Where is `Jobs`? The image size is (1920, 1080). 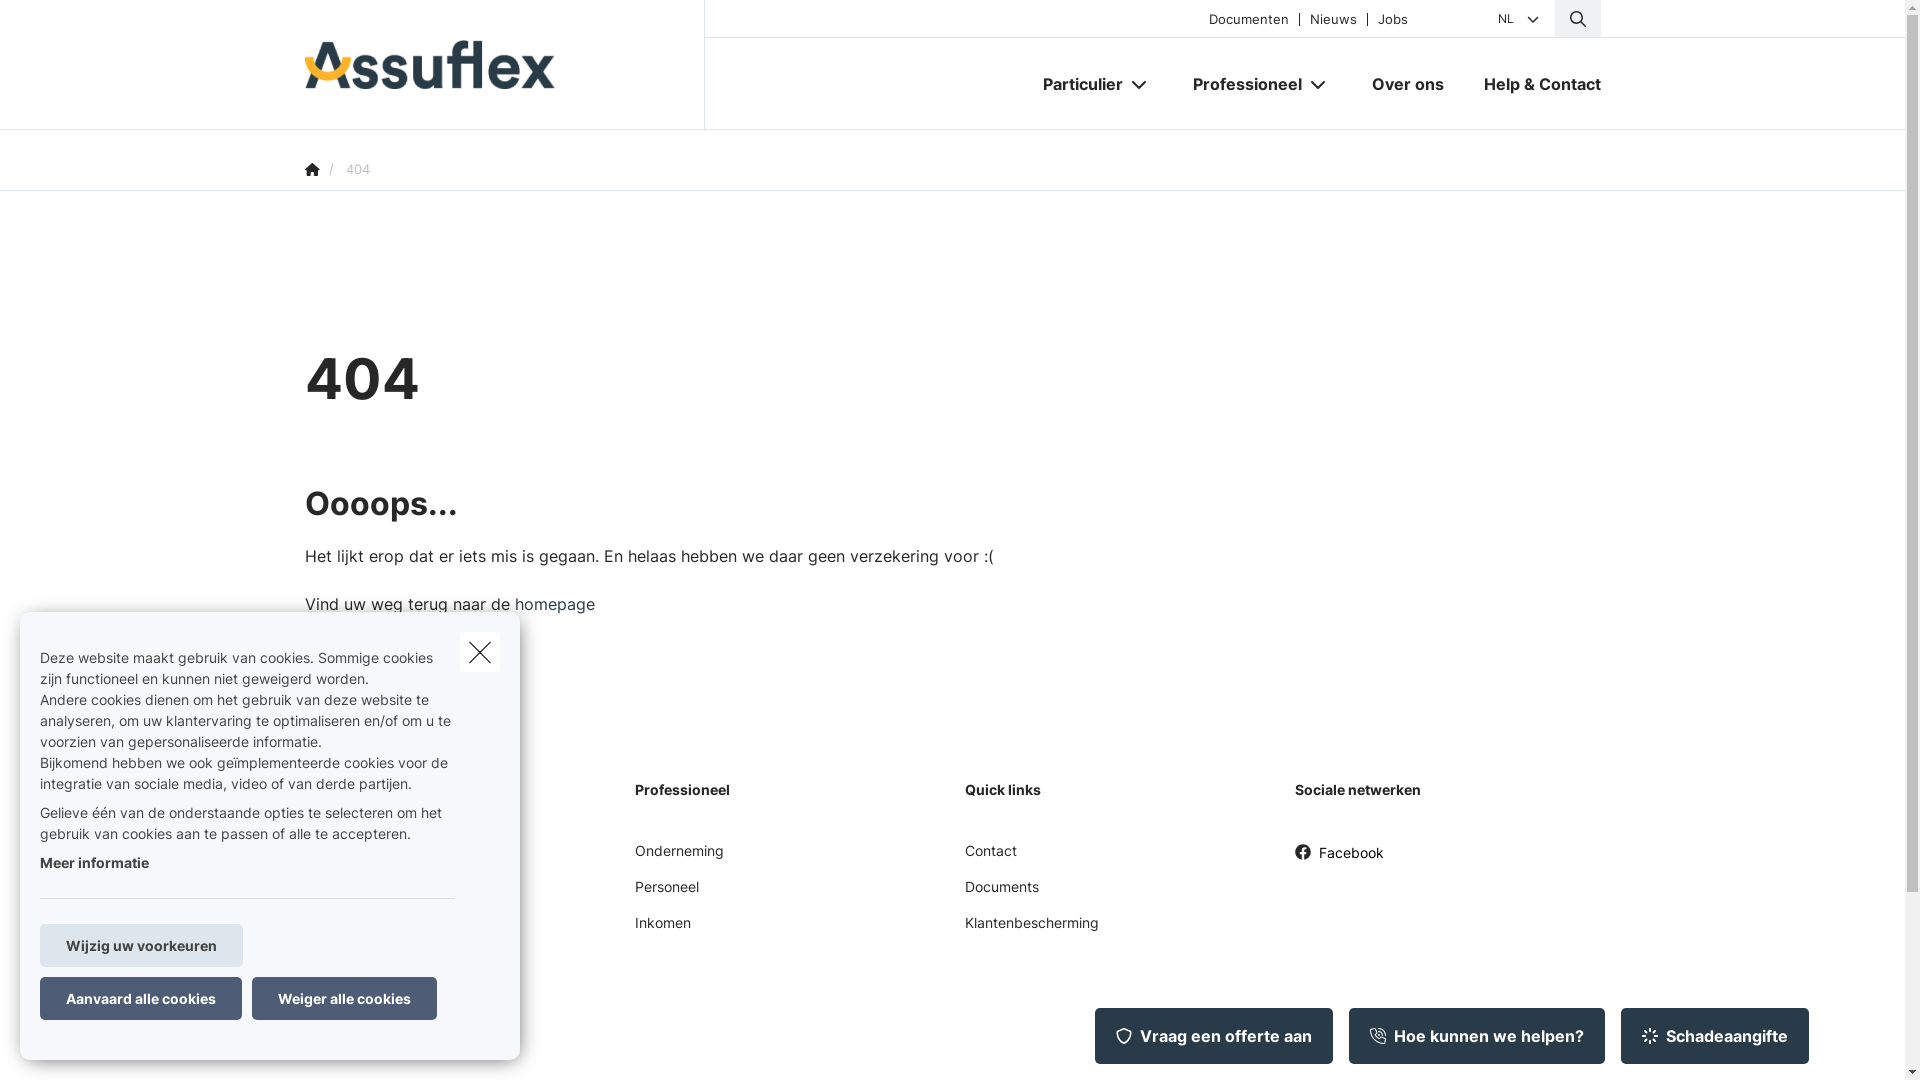 Jobs is located at coordinates (1392, 18).